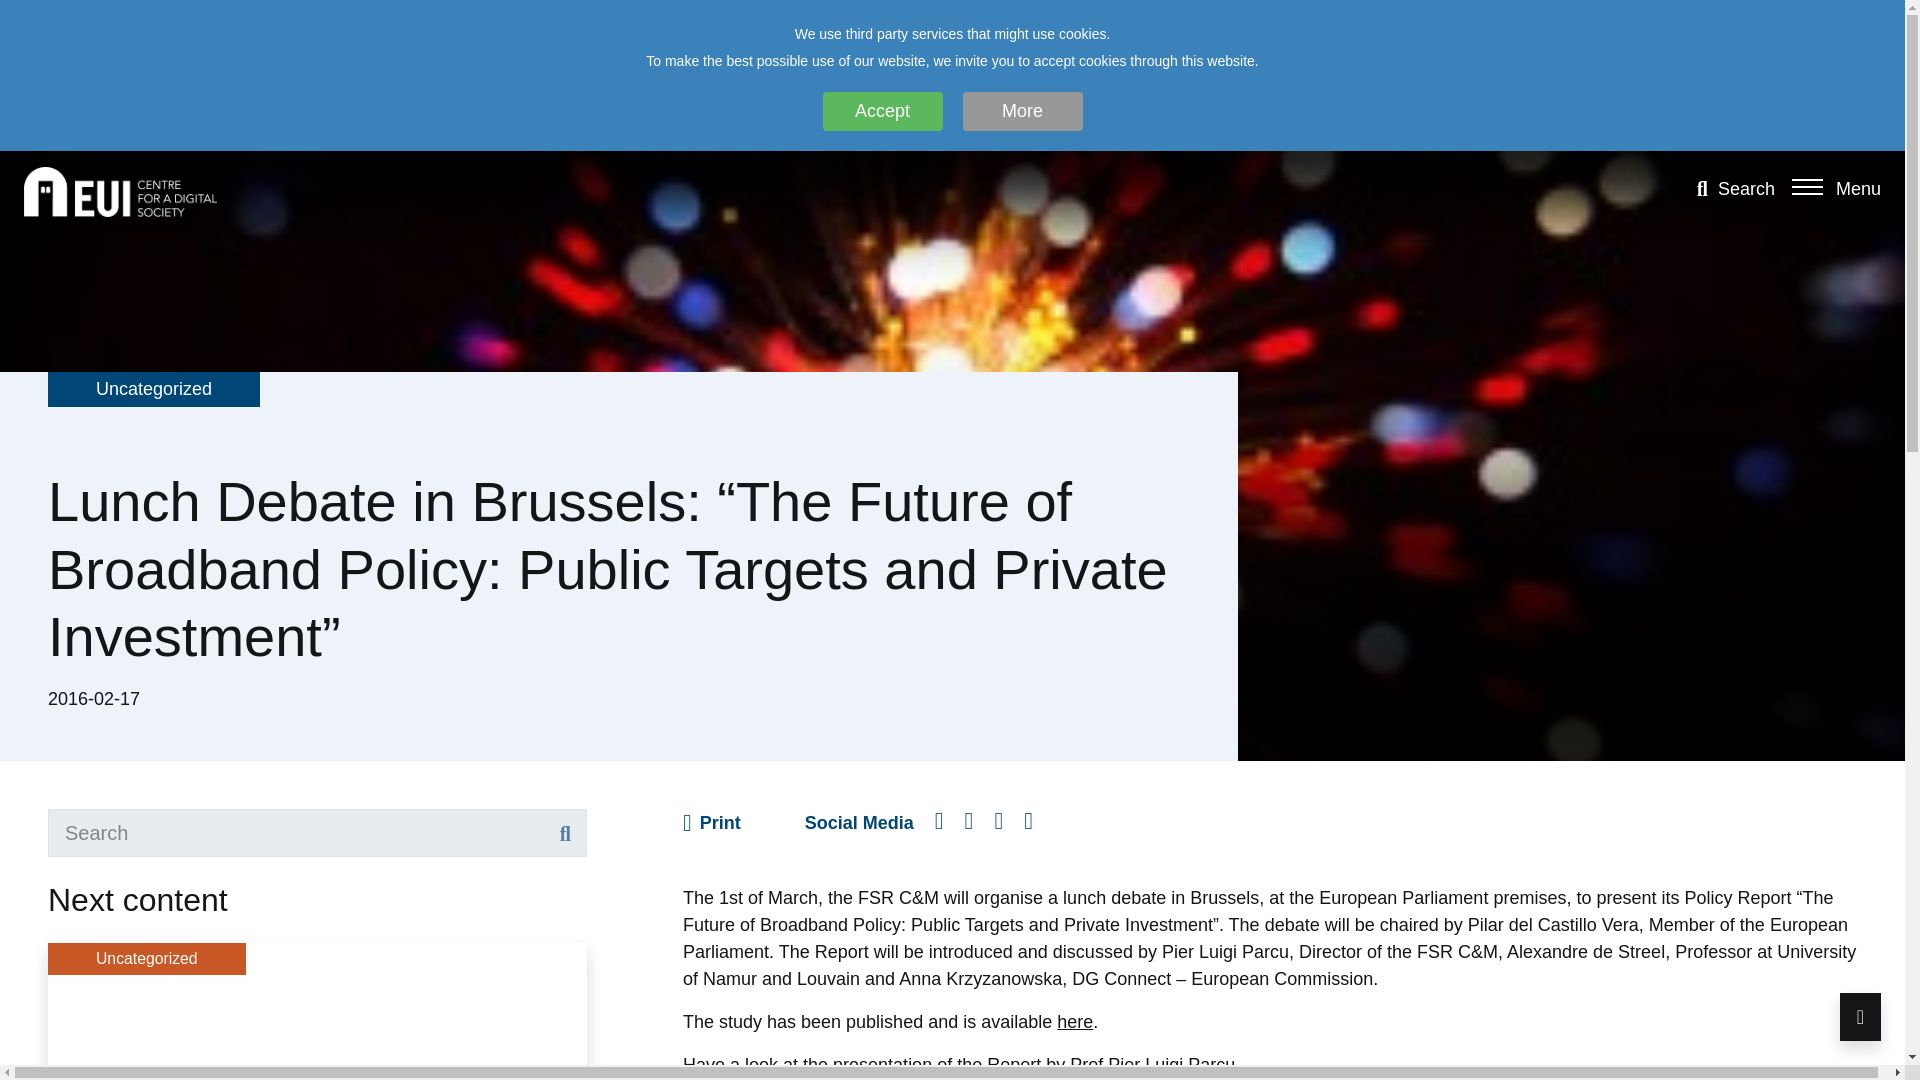 This screenshot has width=1920, height=1080. Describe the element at coordinates (120, 190) in the screenshot. I see `Go to EUI home page` at that location.